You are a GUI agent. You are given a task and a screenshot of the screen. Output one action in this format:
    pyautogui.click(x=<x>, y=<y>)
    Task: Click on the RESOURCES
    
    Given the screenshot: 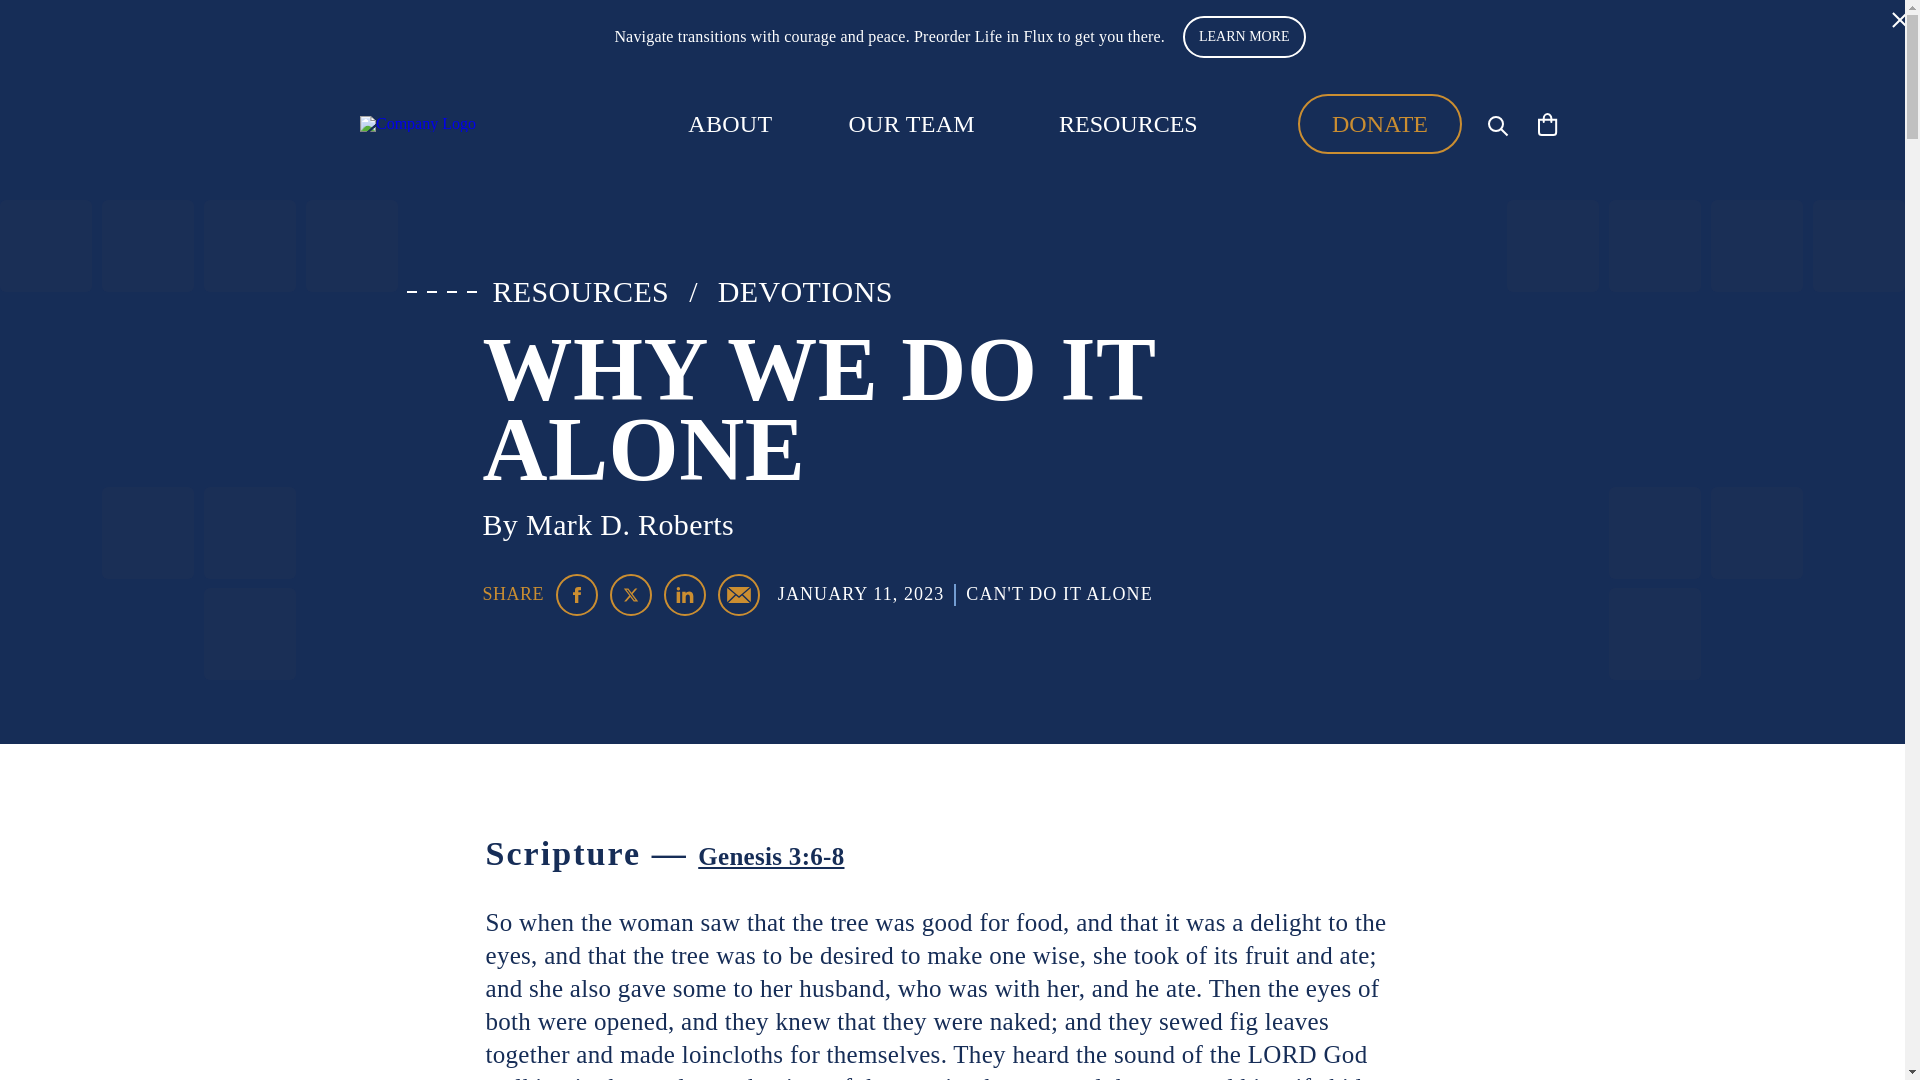 What is the action you would take?
    pyautogui.click(x=580, y=292)
    